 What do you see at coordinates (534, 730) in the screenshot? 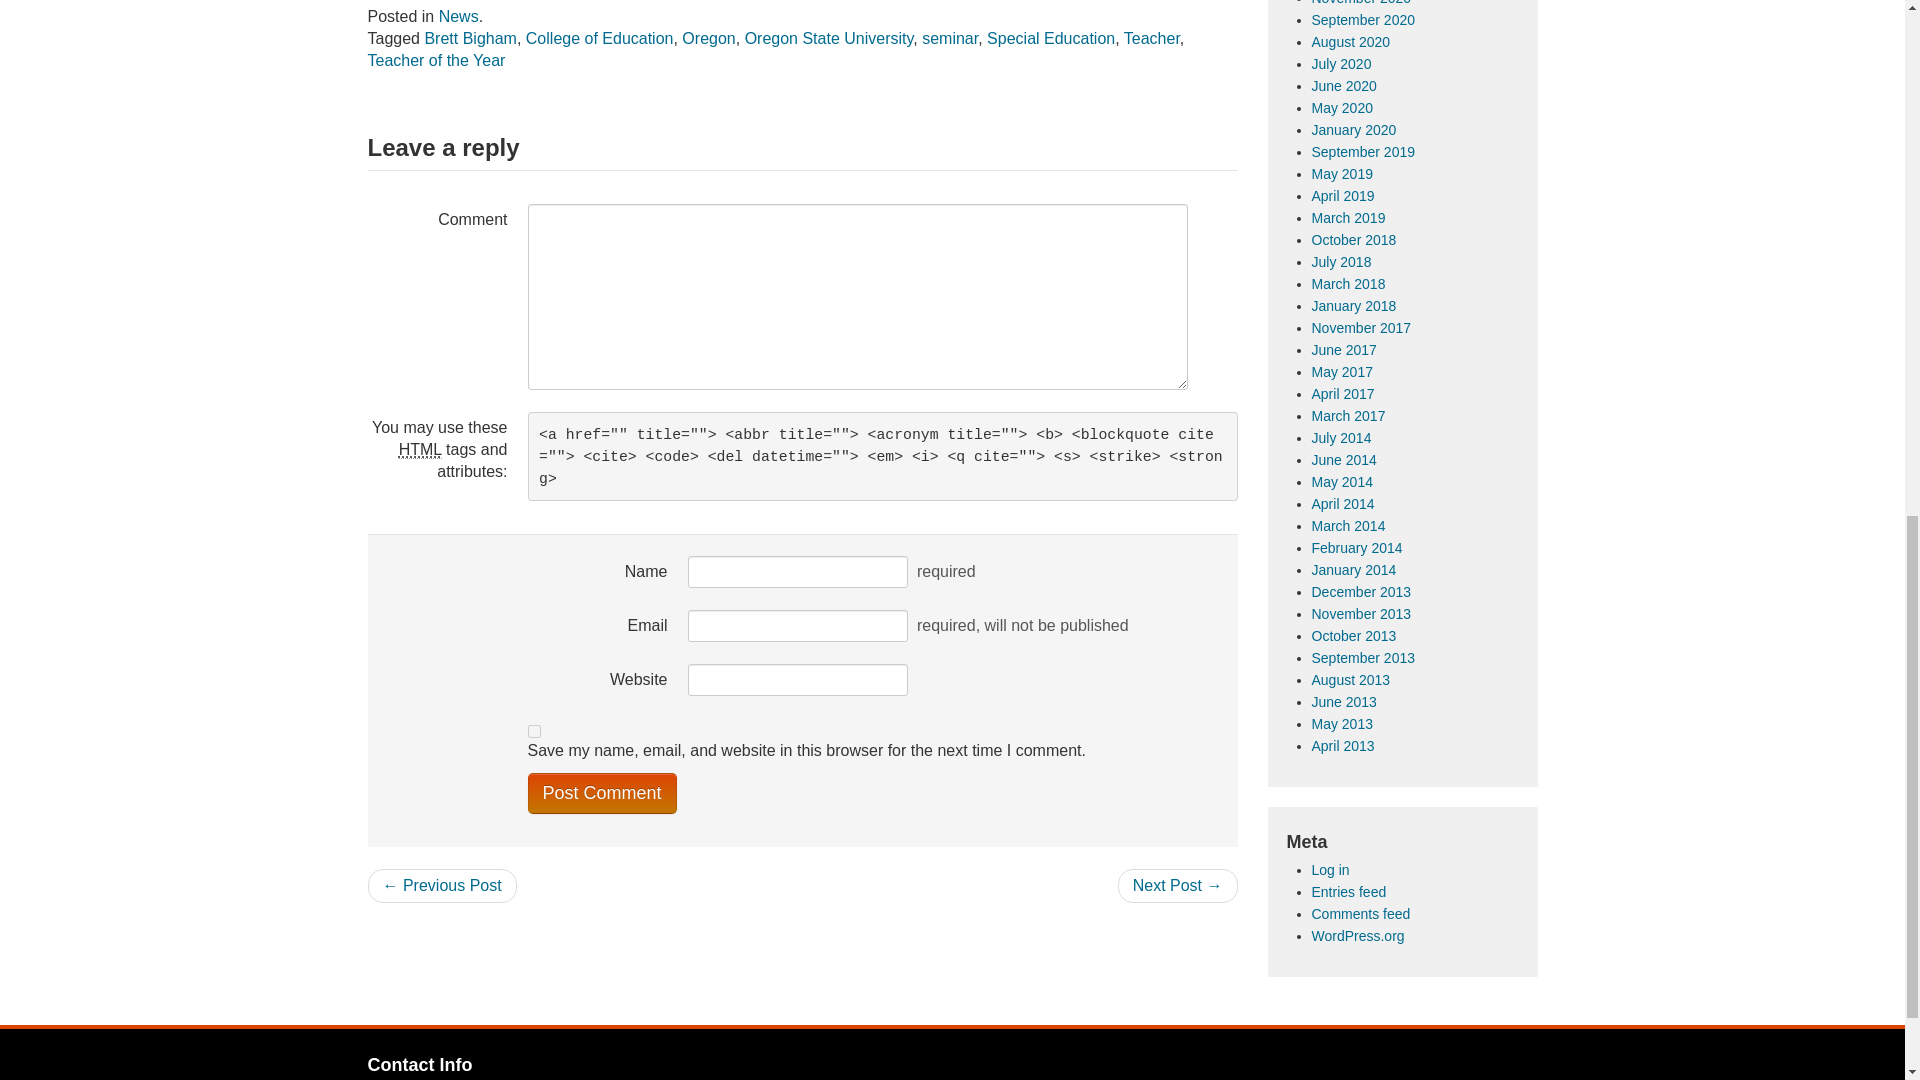
I see `yes` at bounding box center [534, 730].